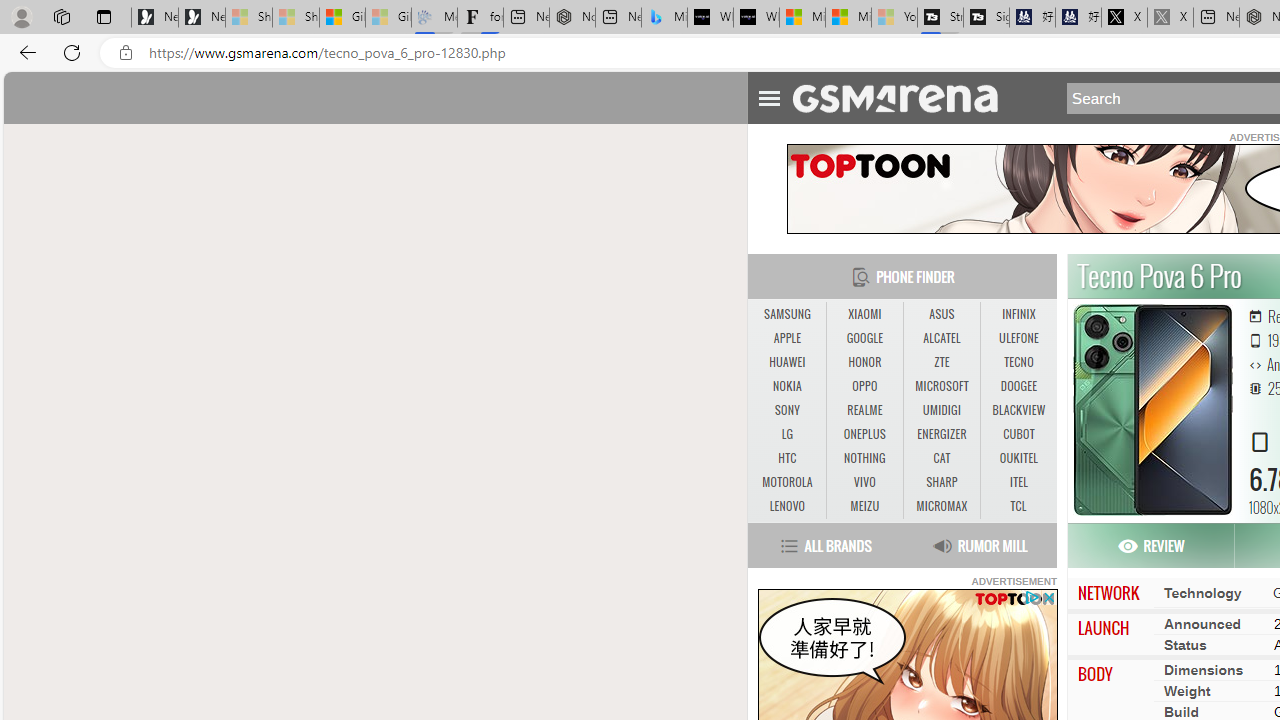 This screenshot has width=1280, height=720. Describe the element at coordinates (786, 482) in the screenshot. I see `MOTOROLA` at that location.